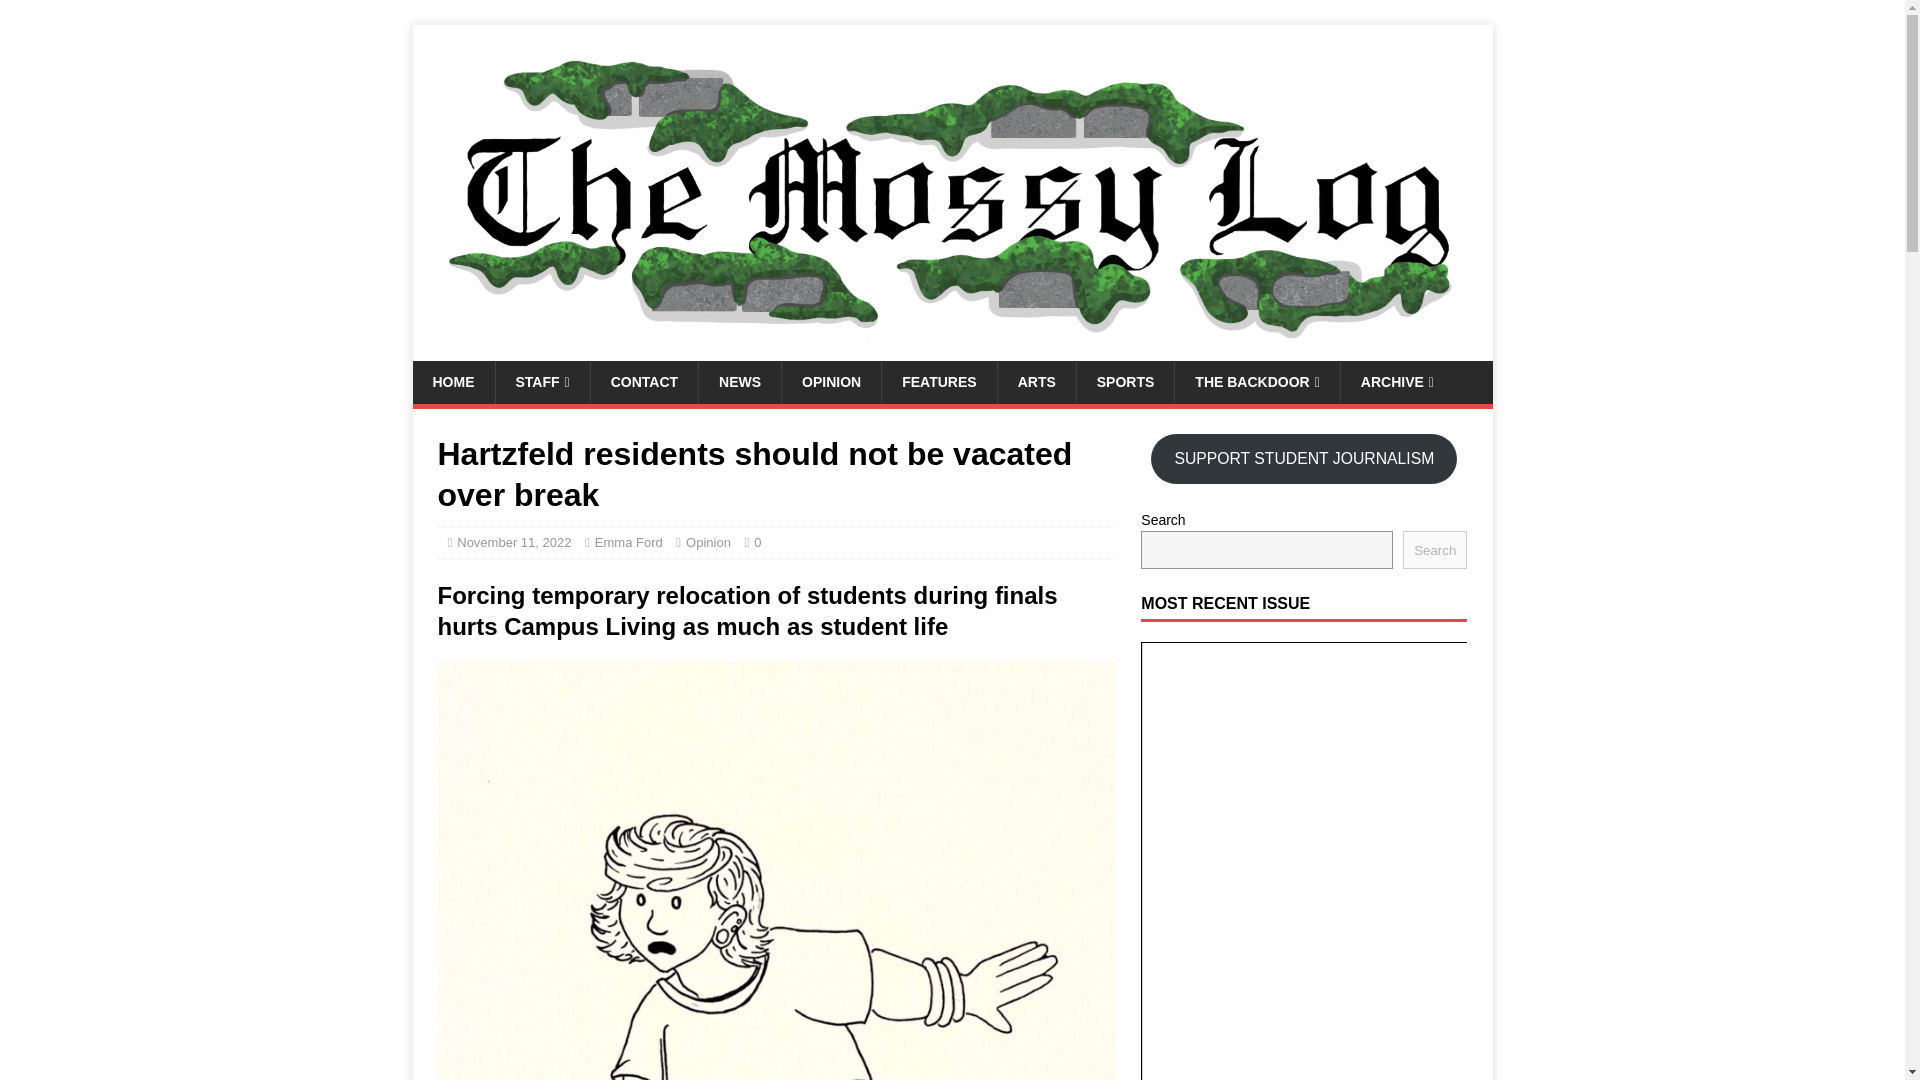  I want to click on OPINION, so click(831, 381).